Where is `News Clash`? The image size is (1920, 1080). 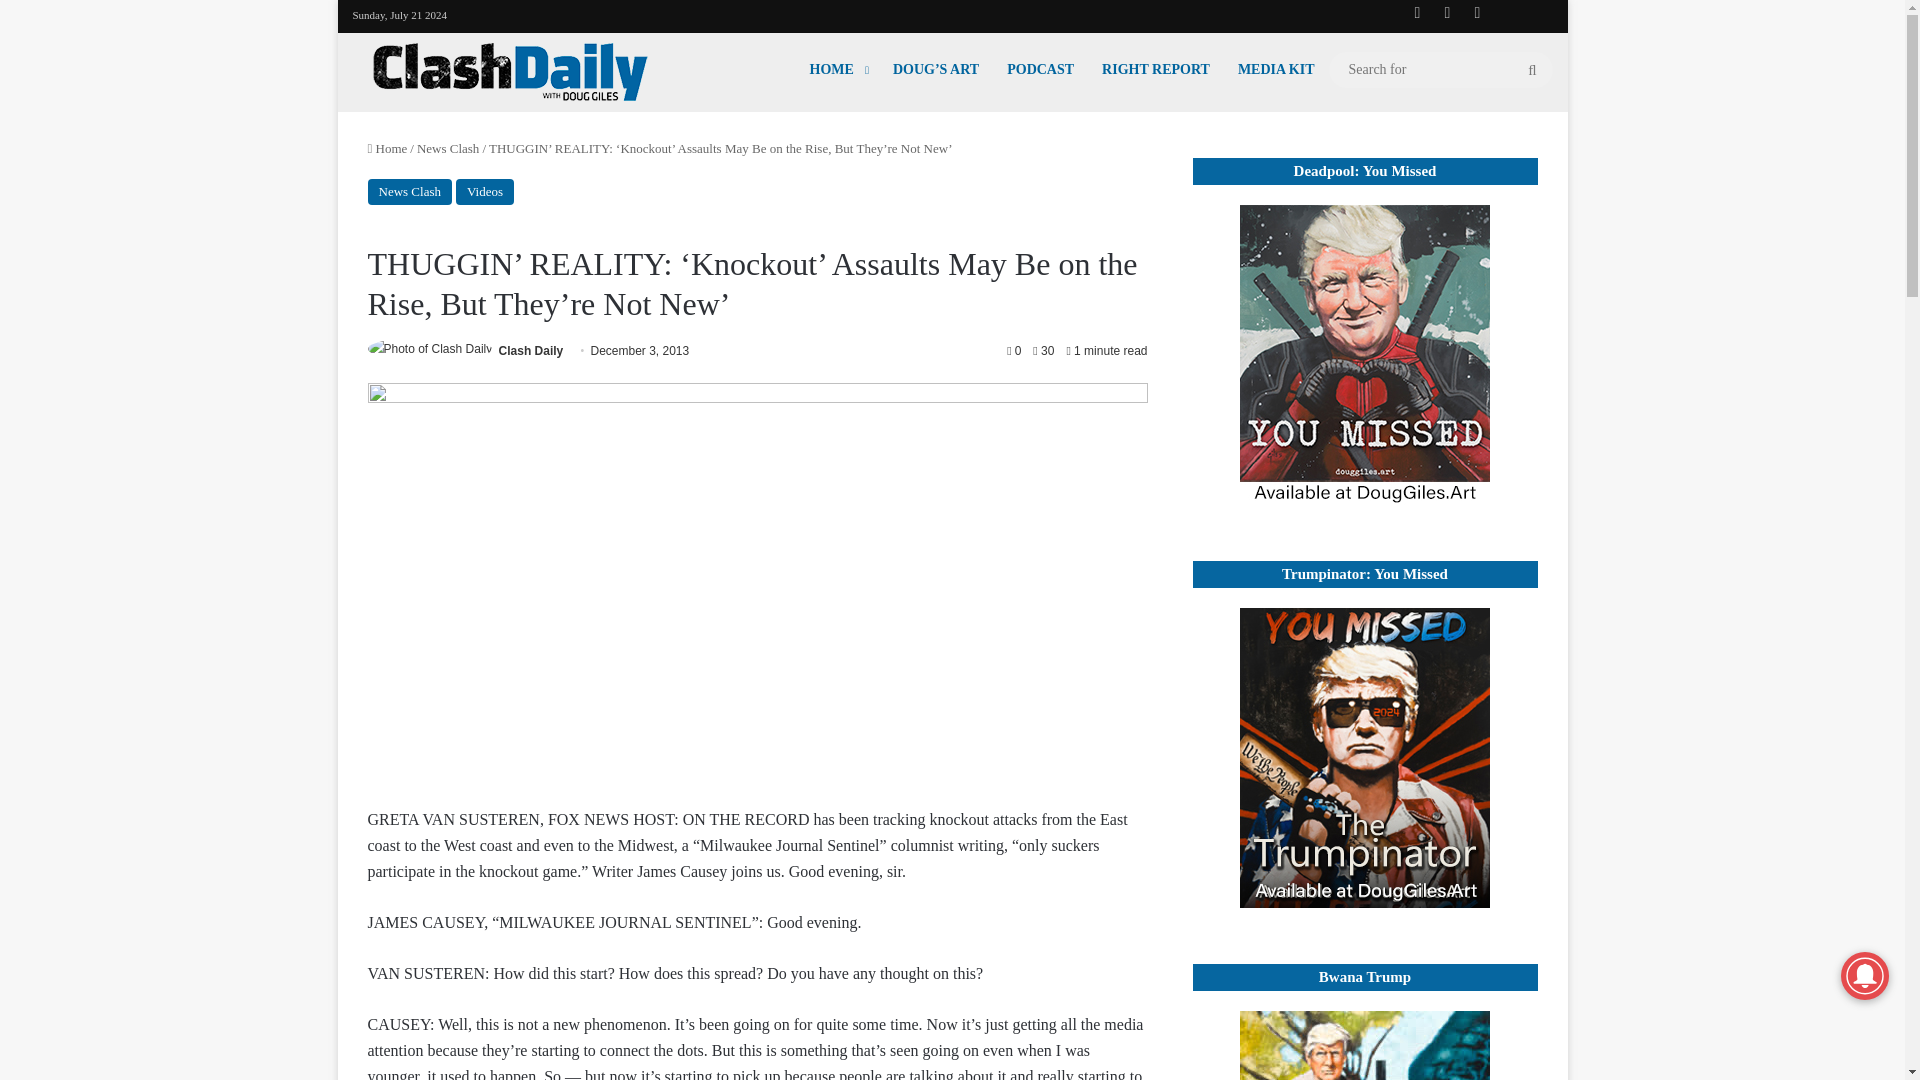 News Clash is located at coordinates (447, 148).